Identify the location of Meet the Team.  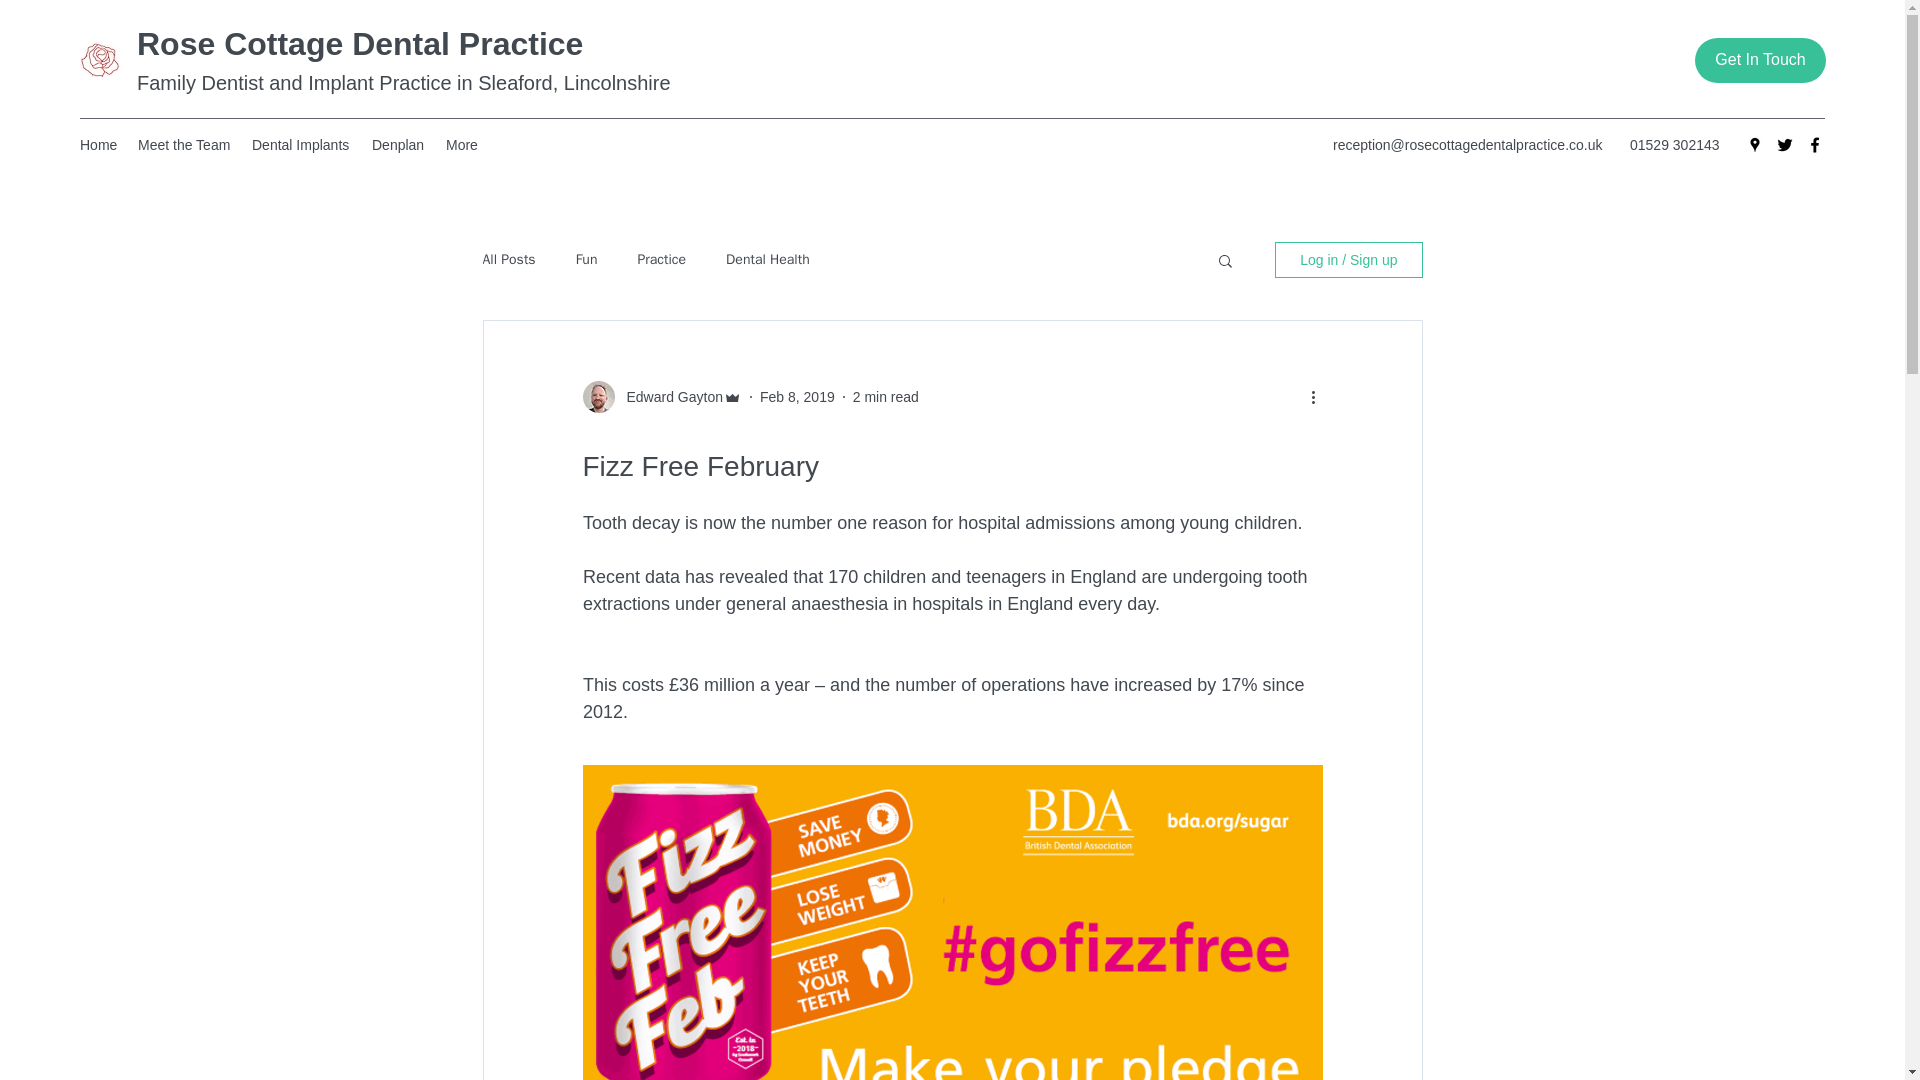
(184, 144).